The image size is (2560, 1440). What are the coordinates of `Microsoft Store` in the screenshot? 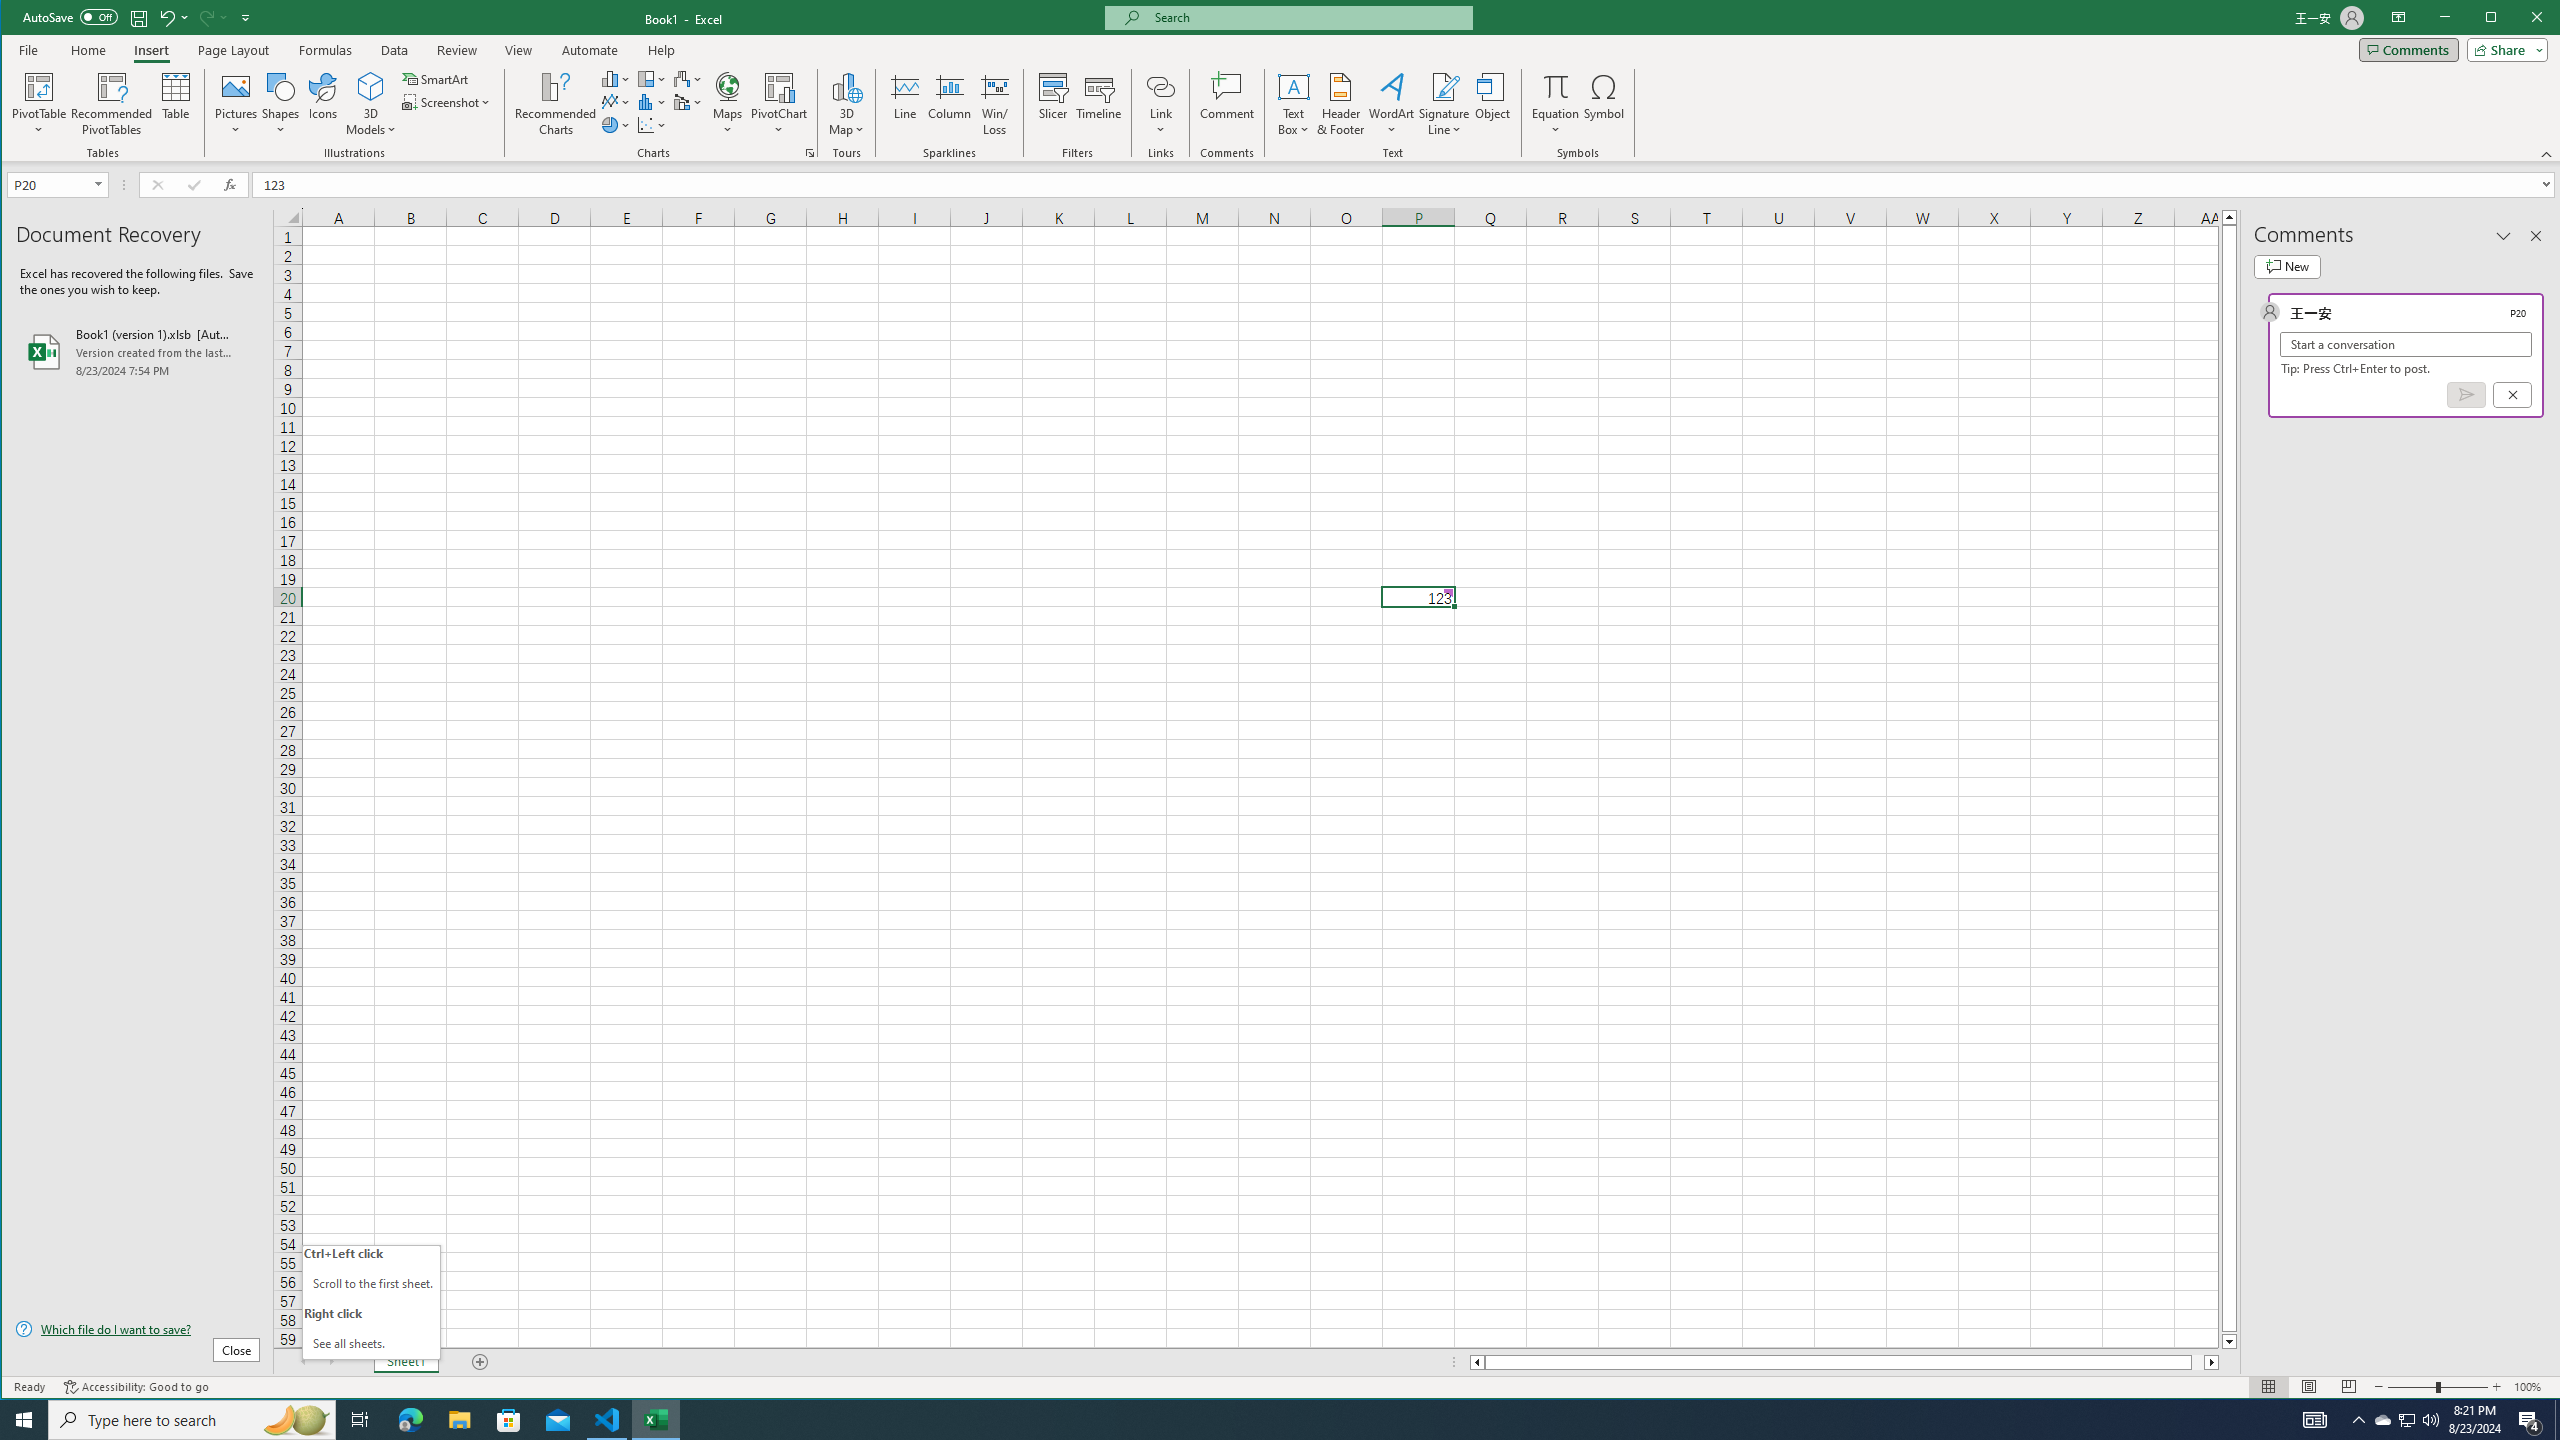 It's located at (509, 1420).